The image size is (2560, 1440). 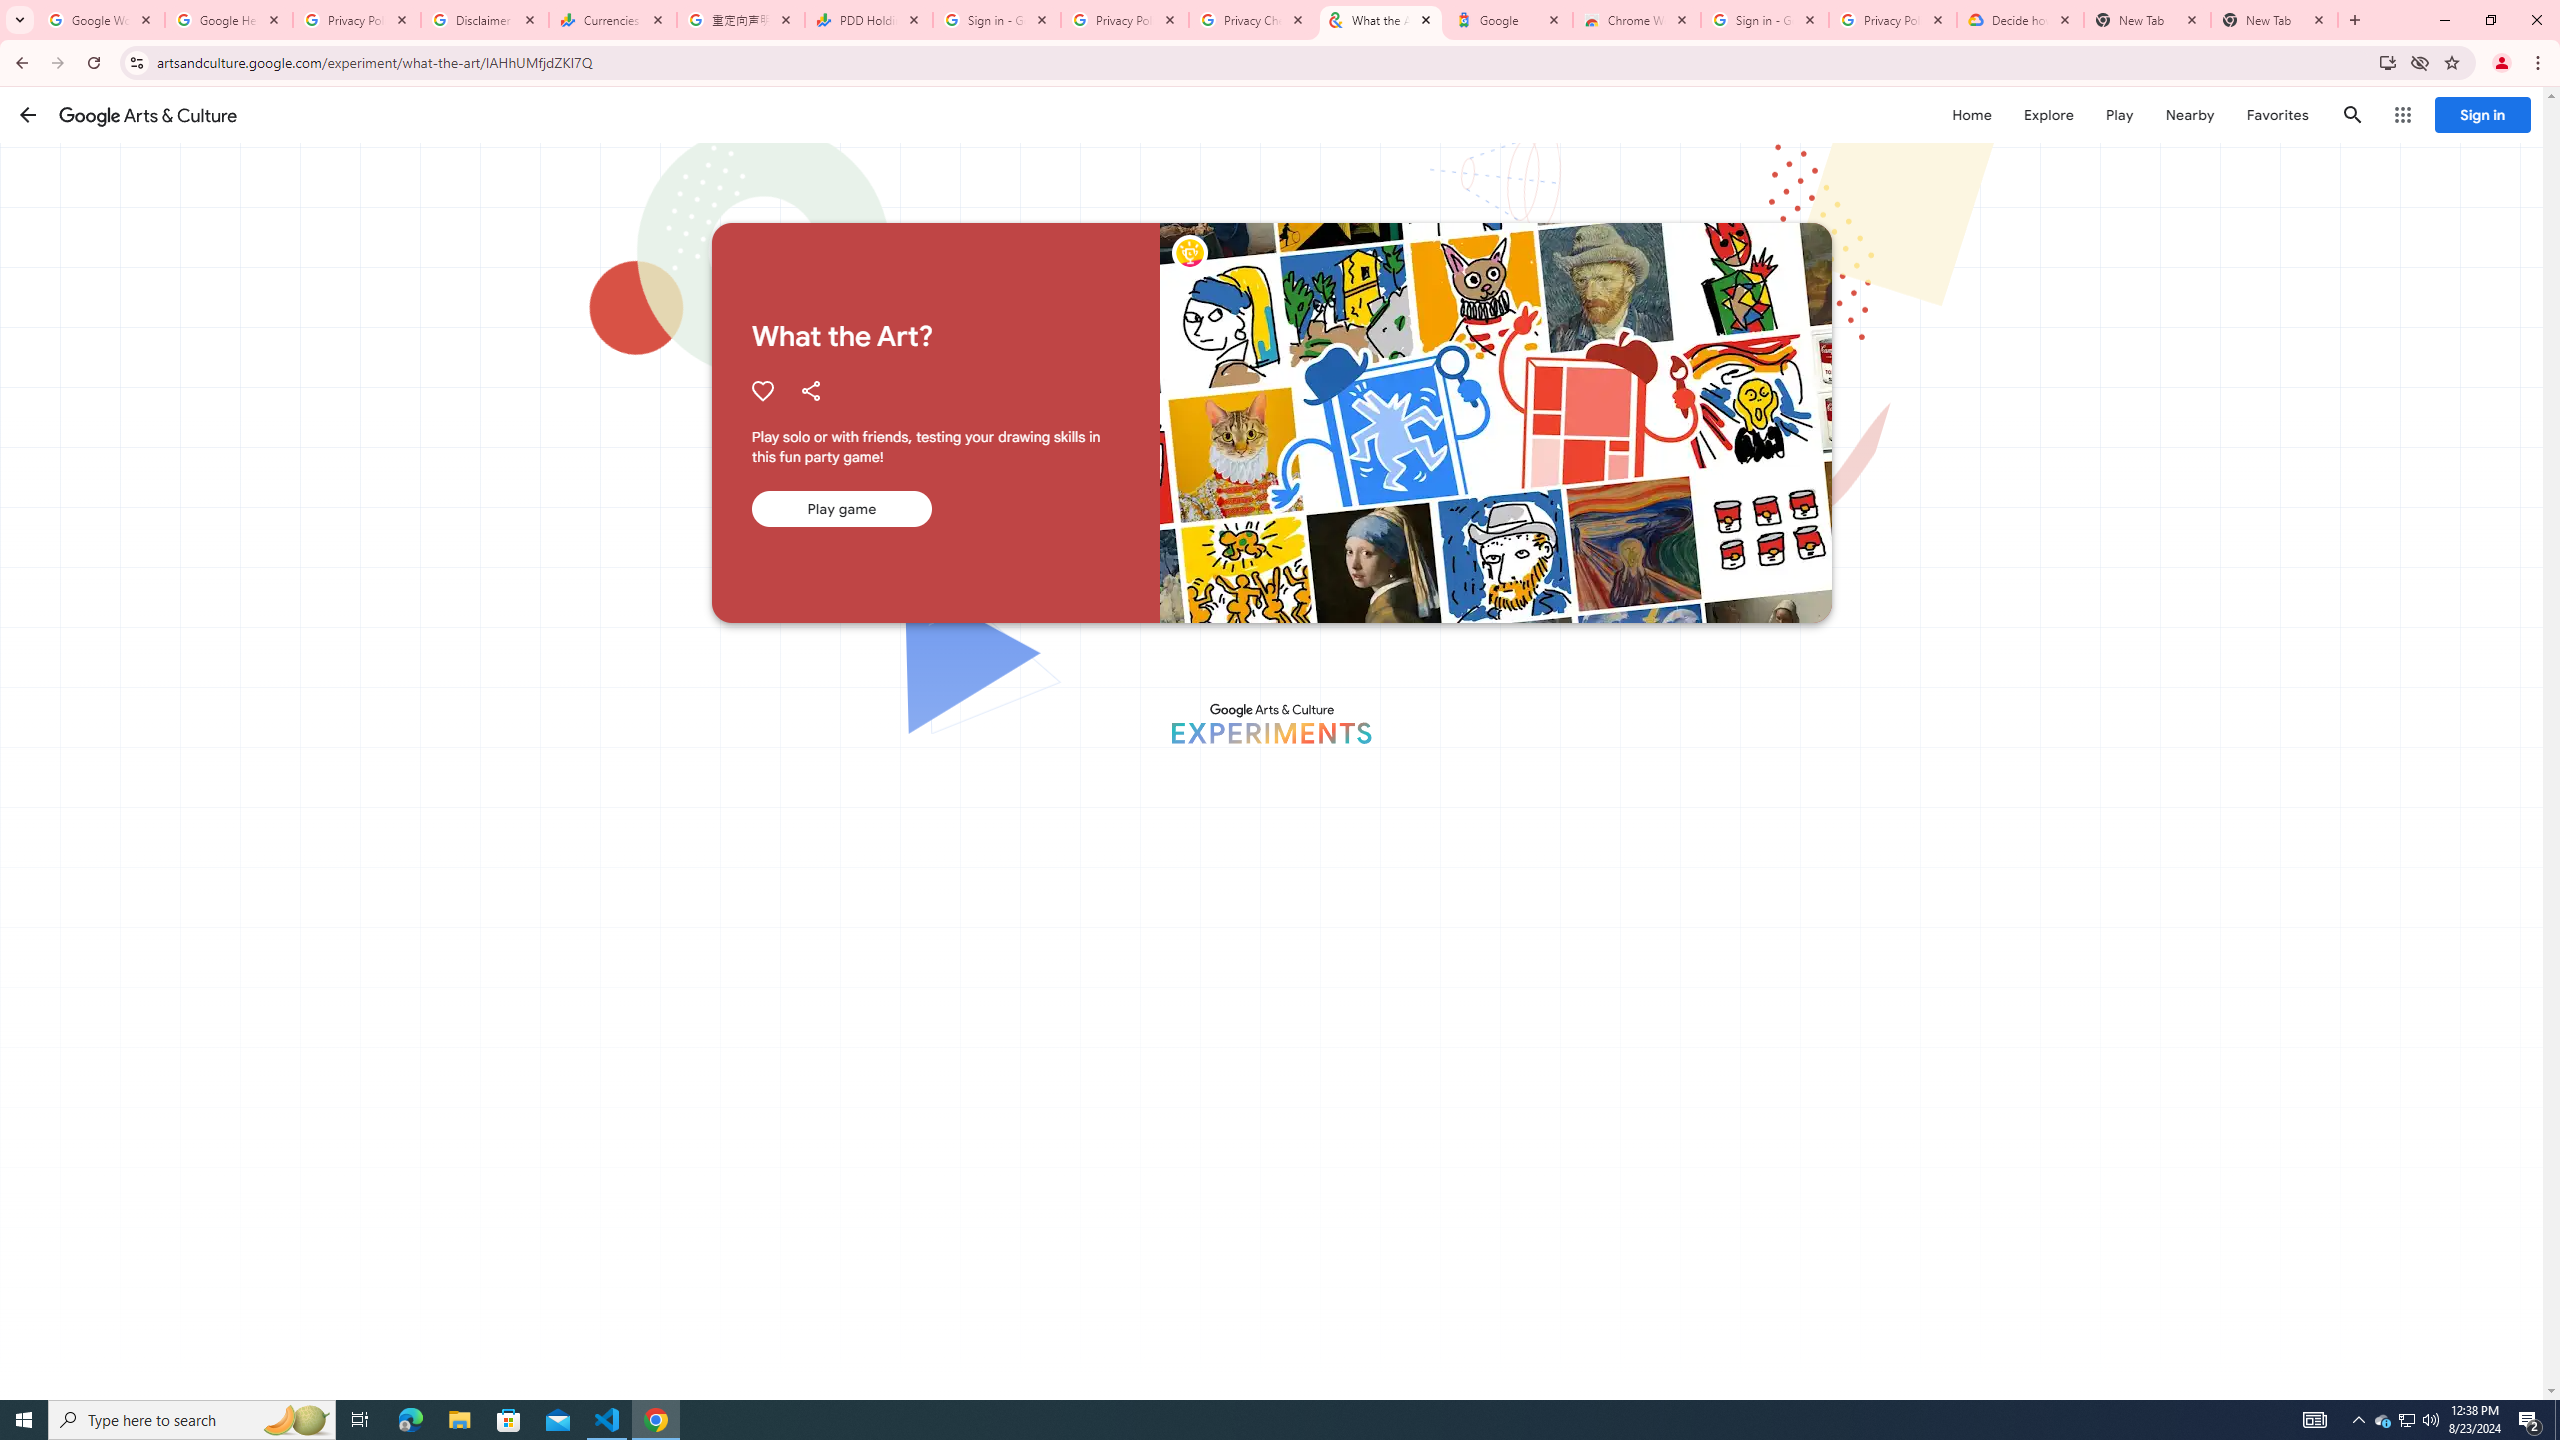 I want to click on Explore, so click(x=2048, y=114).